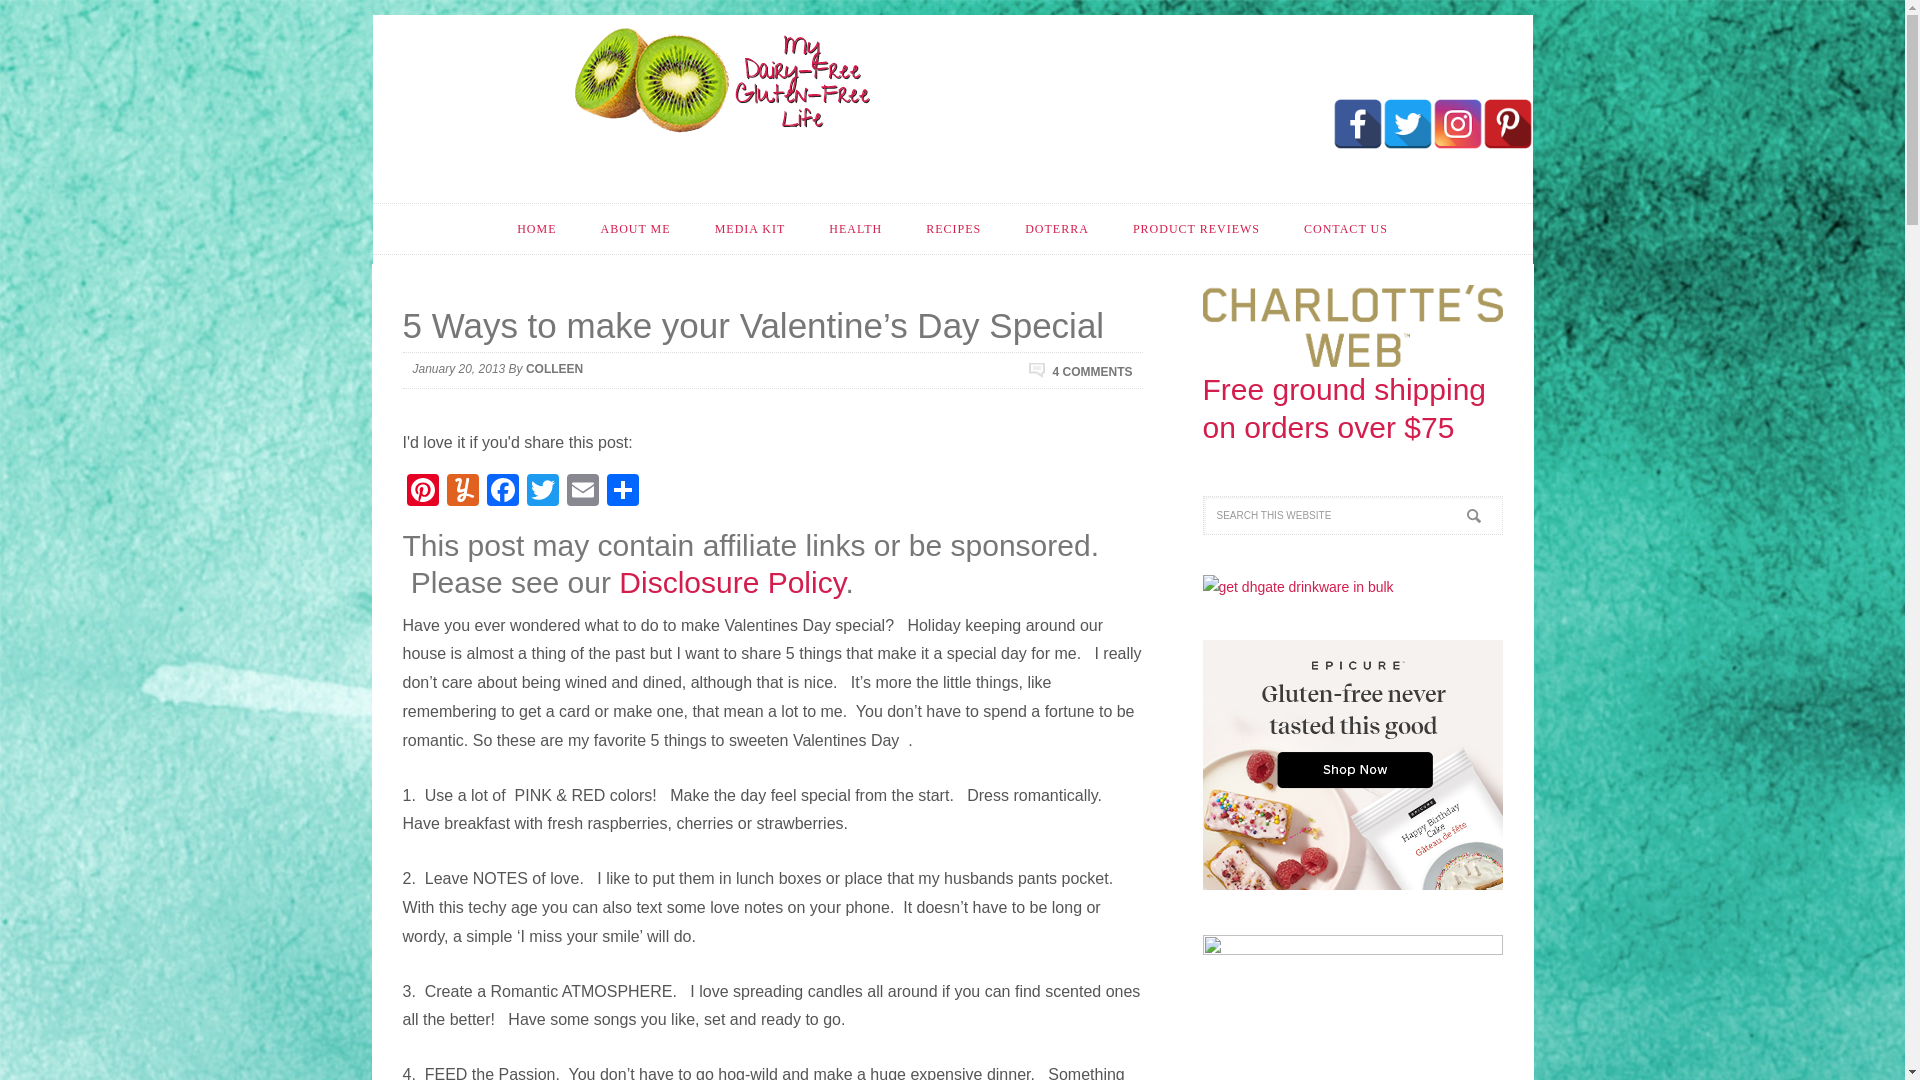 The height and width of the screenshot is (1080, 1920). Describe the element at coordinates (634, 228) in the screenshot. I see `ABOUT ME` at that location.